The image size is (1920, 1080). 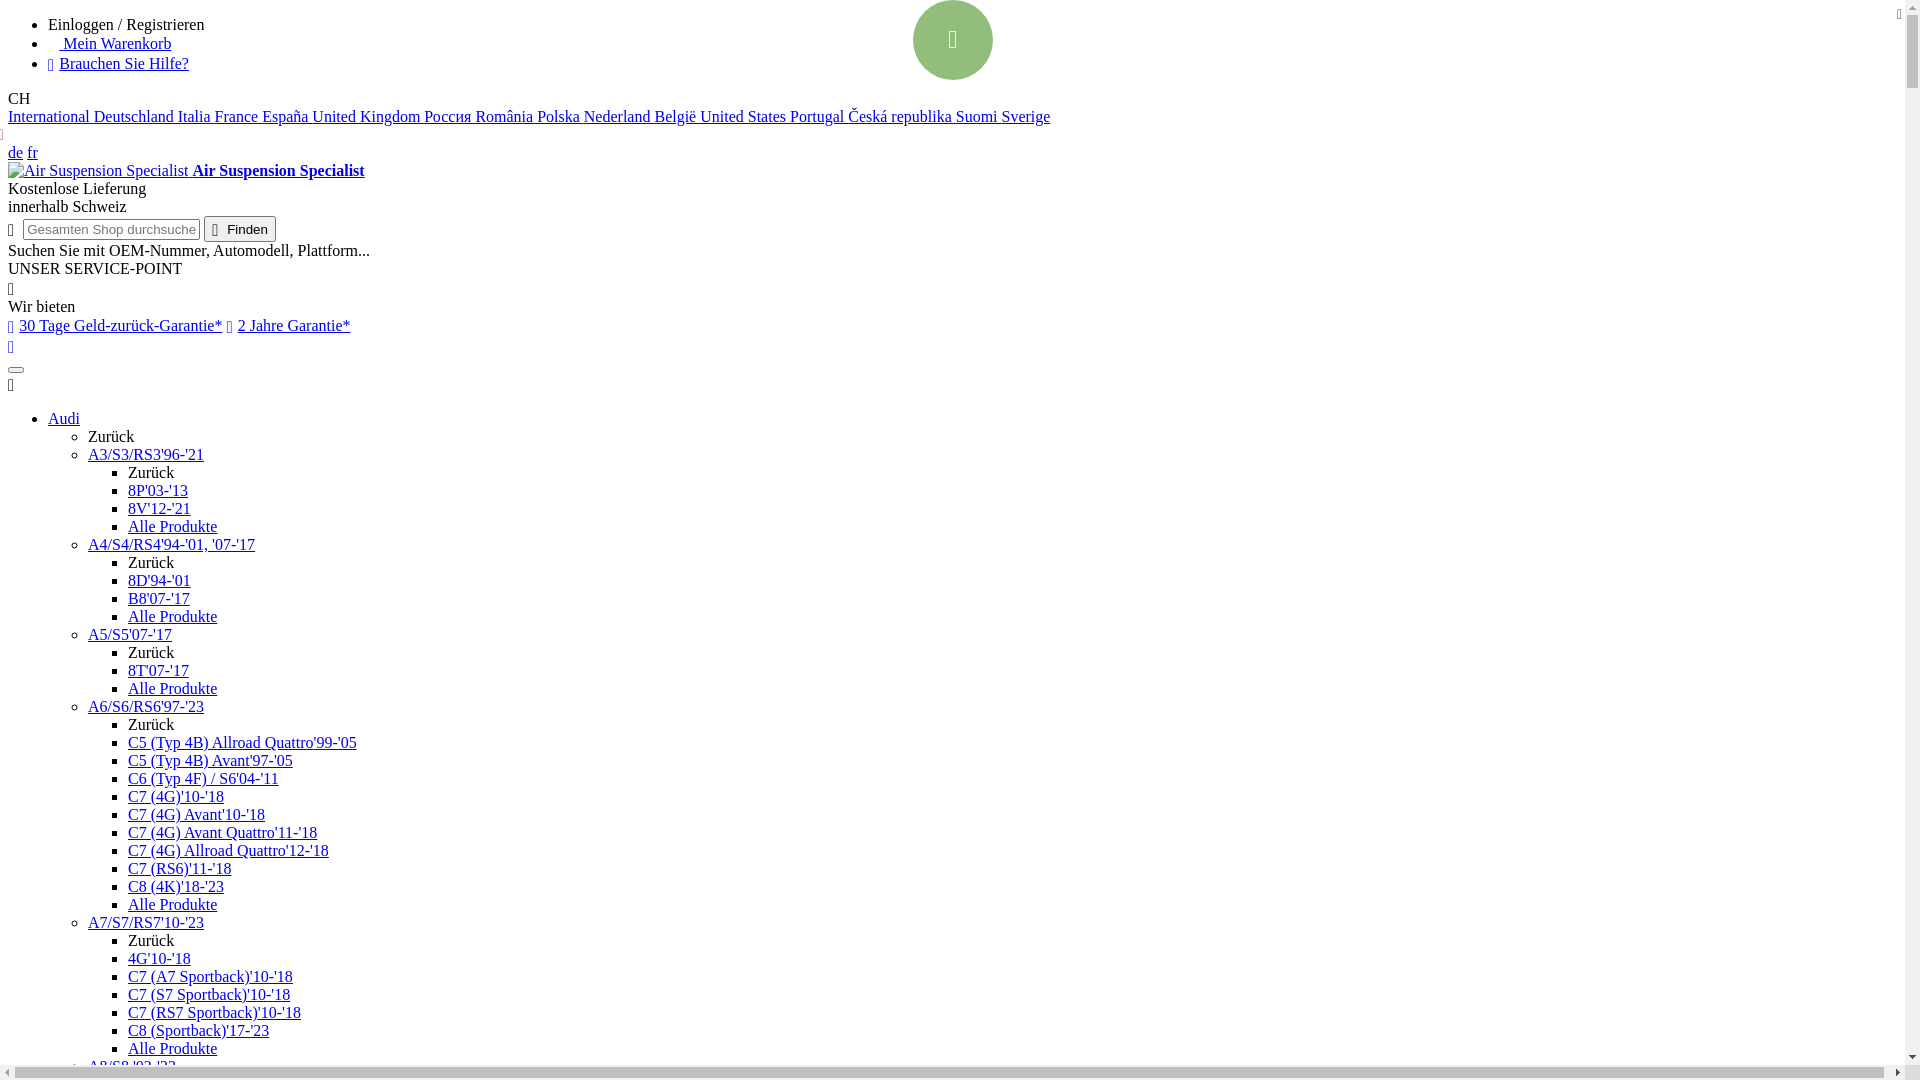 I want to click on United States, so click(x=745, y=116).